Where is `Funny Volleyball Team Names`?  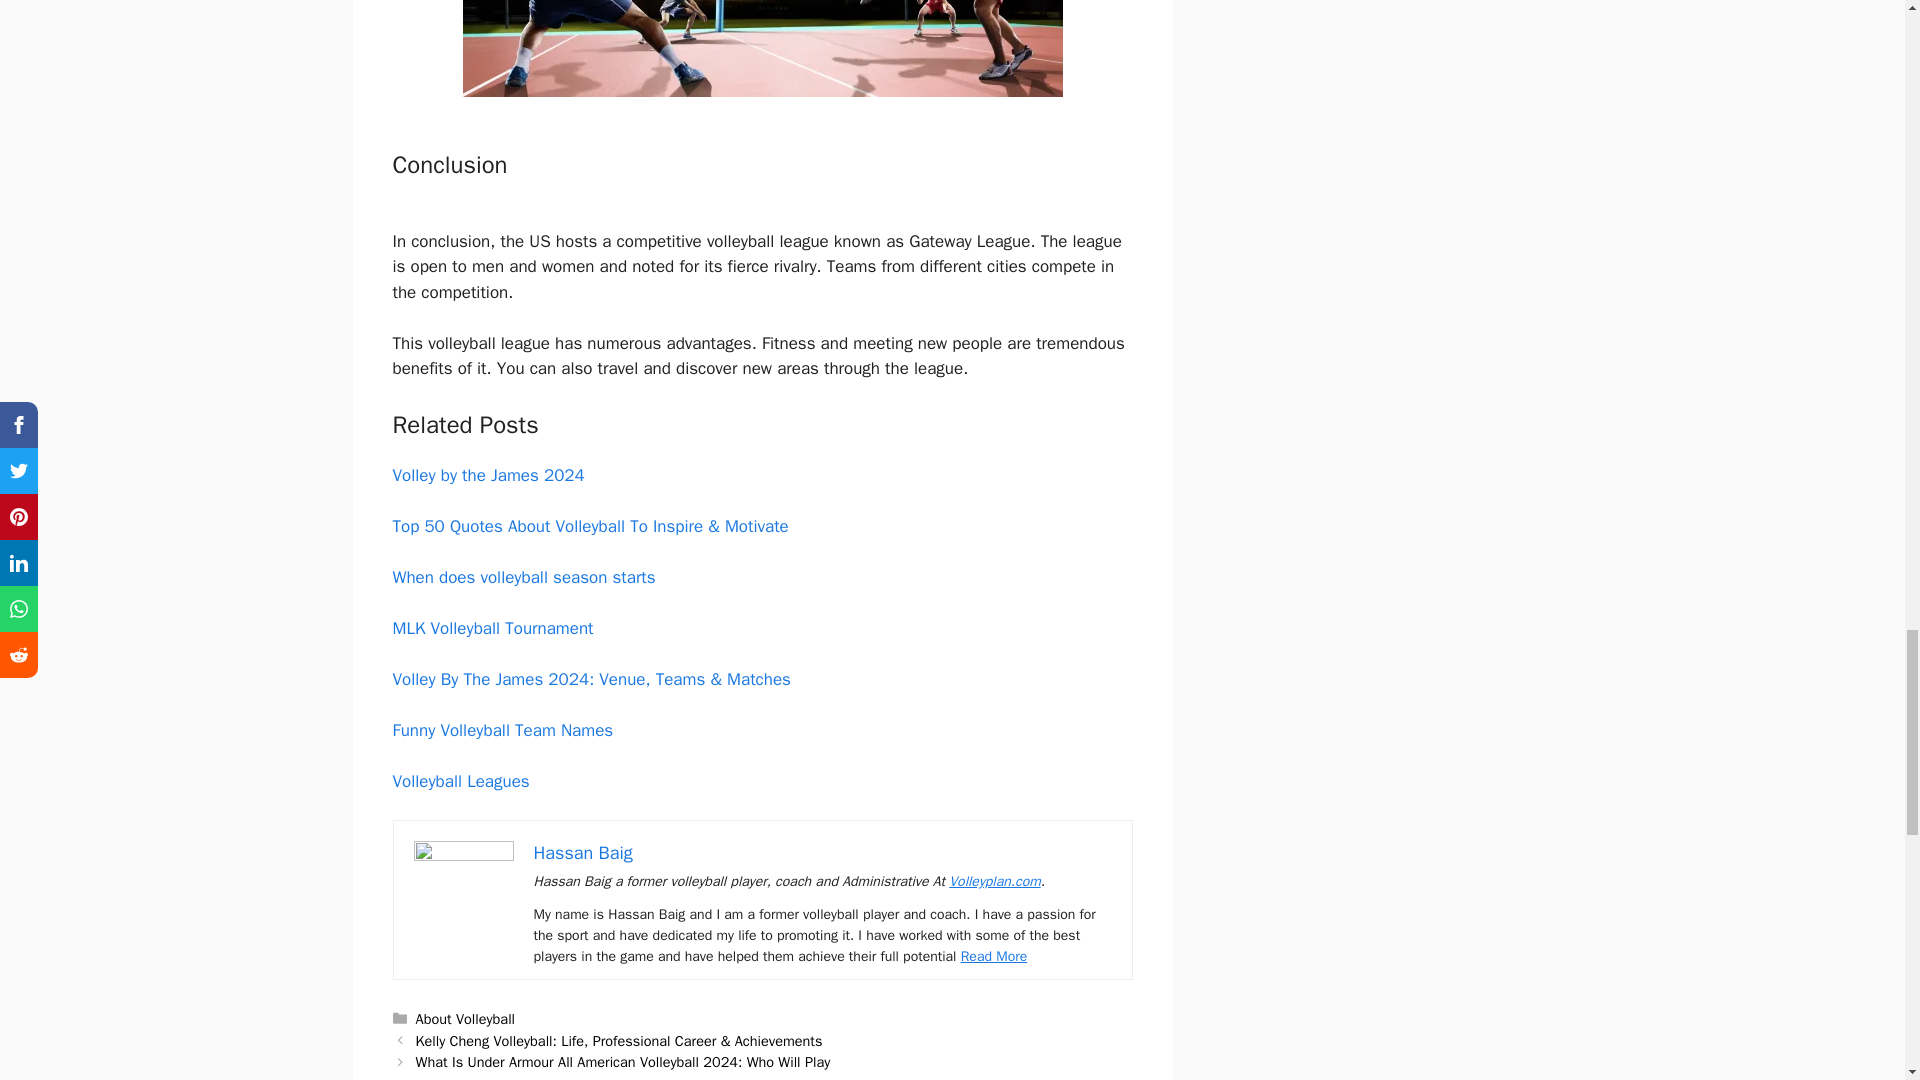 Funny Volleyball Team Names is located at coordinates (502, 730).